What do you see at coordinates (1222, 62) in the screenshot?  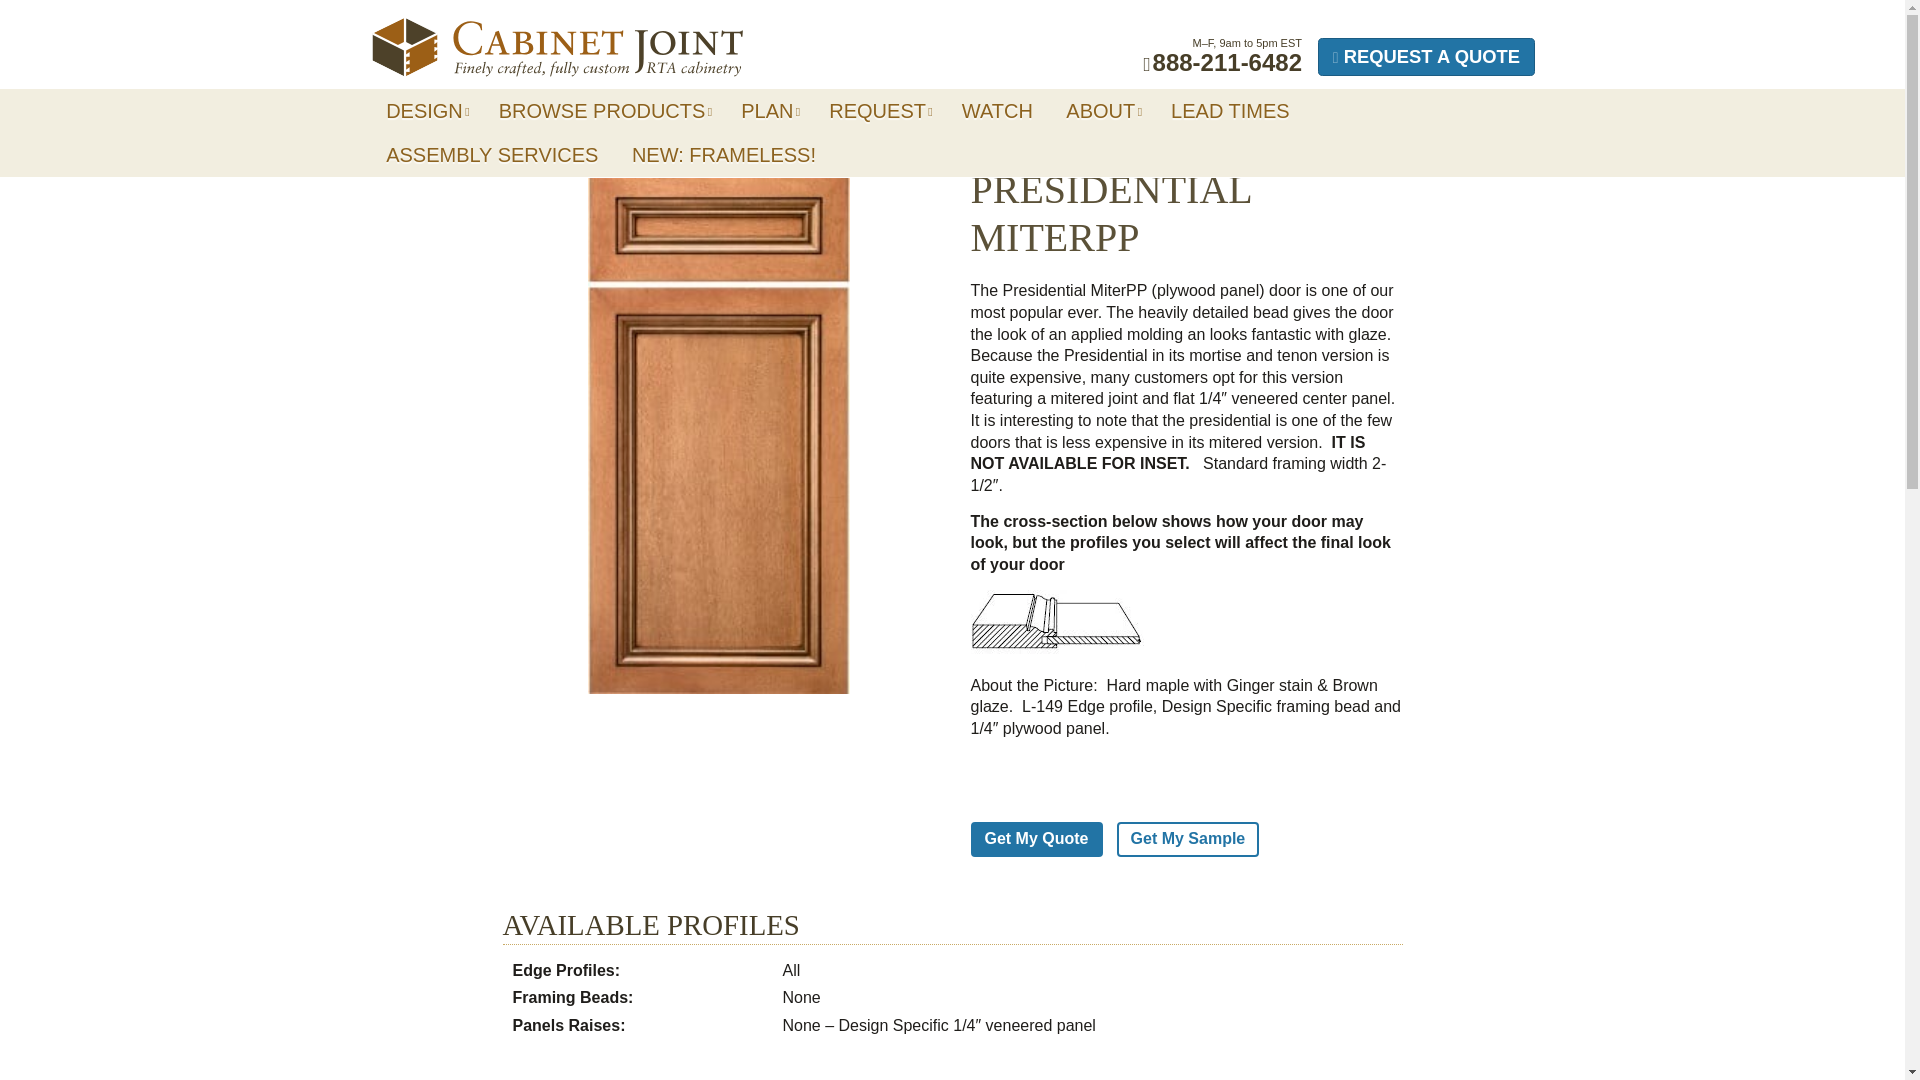 I see `888-211-6482` at bounding box center [1222, 62].